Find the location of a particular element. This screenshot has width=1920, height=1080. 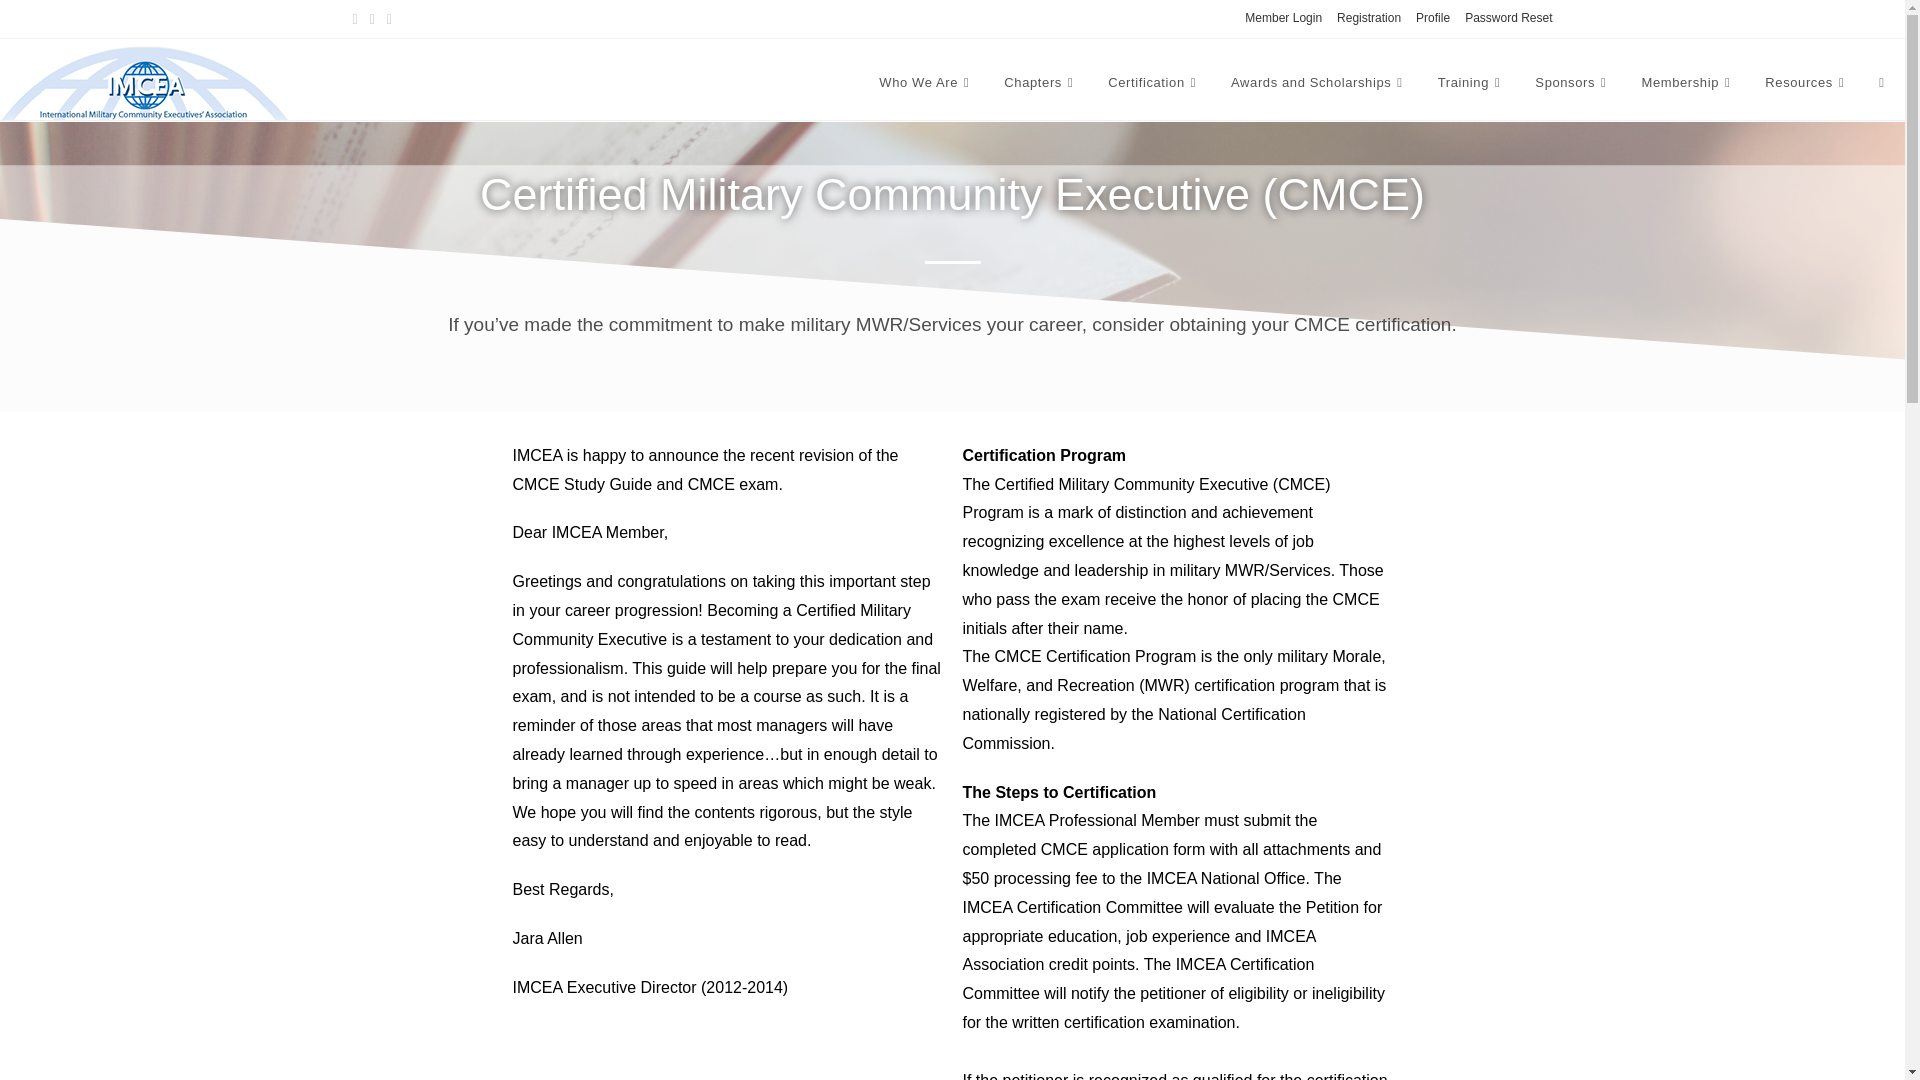

Sponsors is located at coordinates (1573, 82).